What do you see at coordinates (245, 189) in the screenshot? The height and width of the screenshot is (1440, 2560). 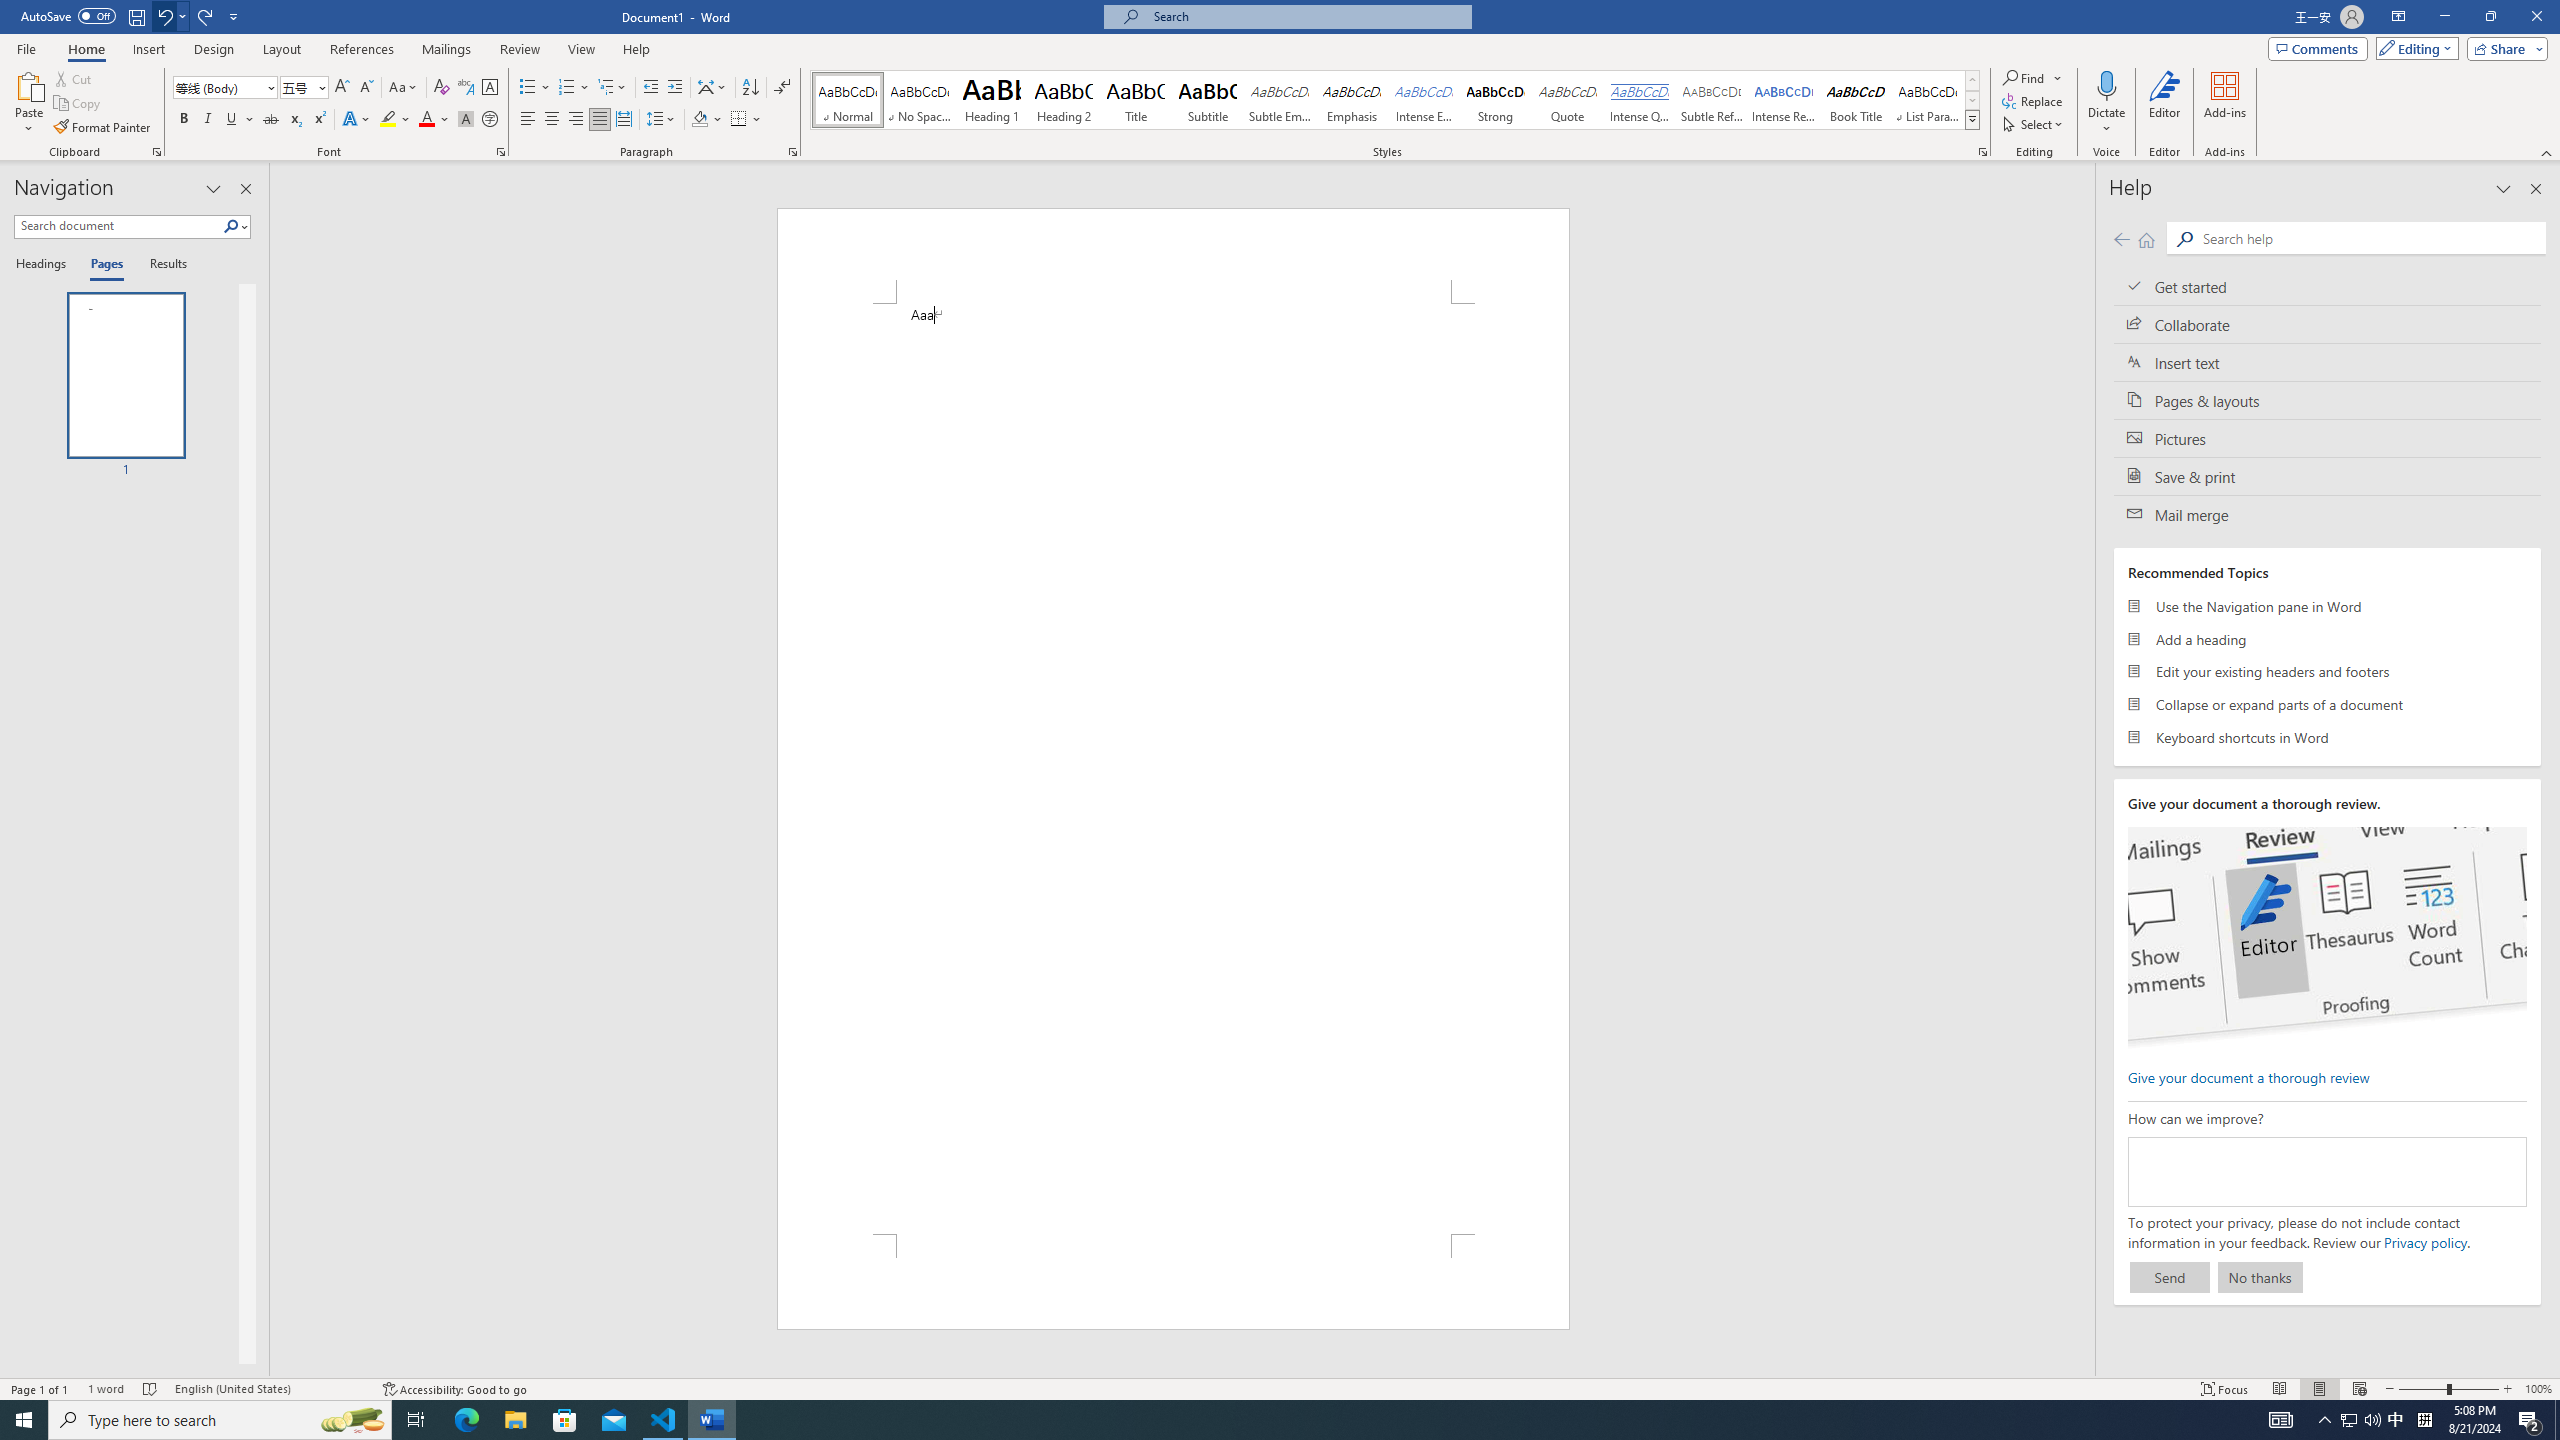 I see `Close pane` at bounding box center [245, 189].